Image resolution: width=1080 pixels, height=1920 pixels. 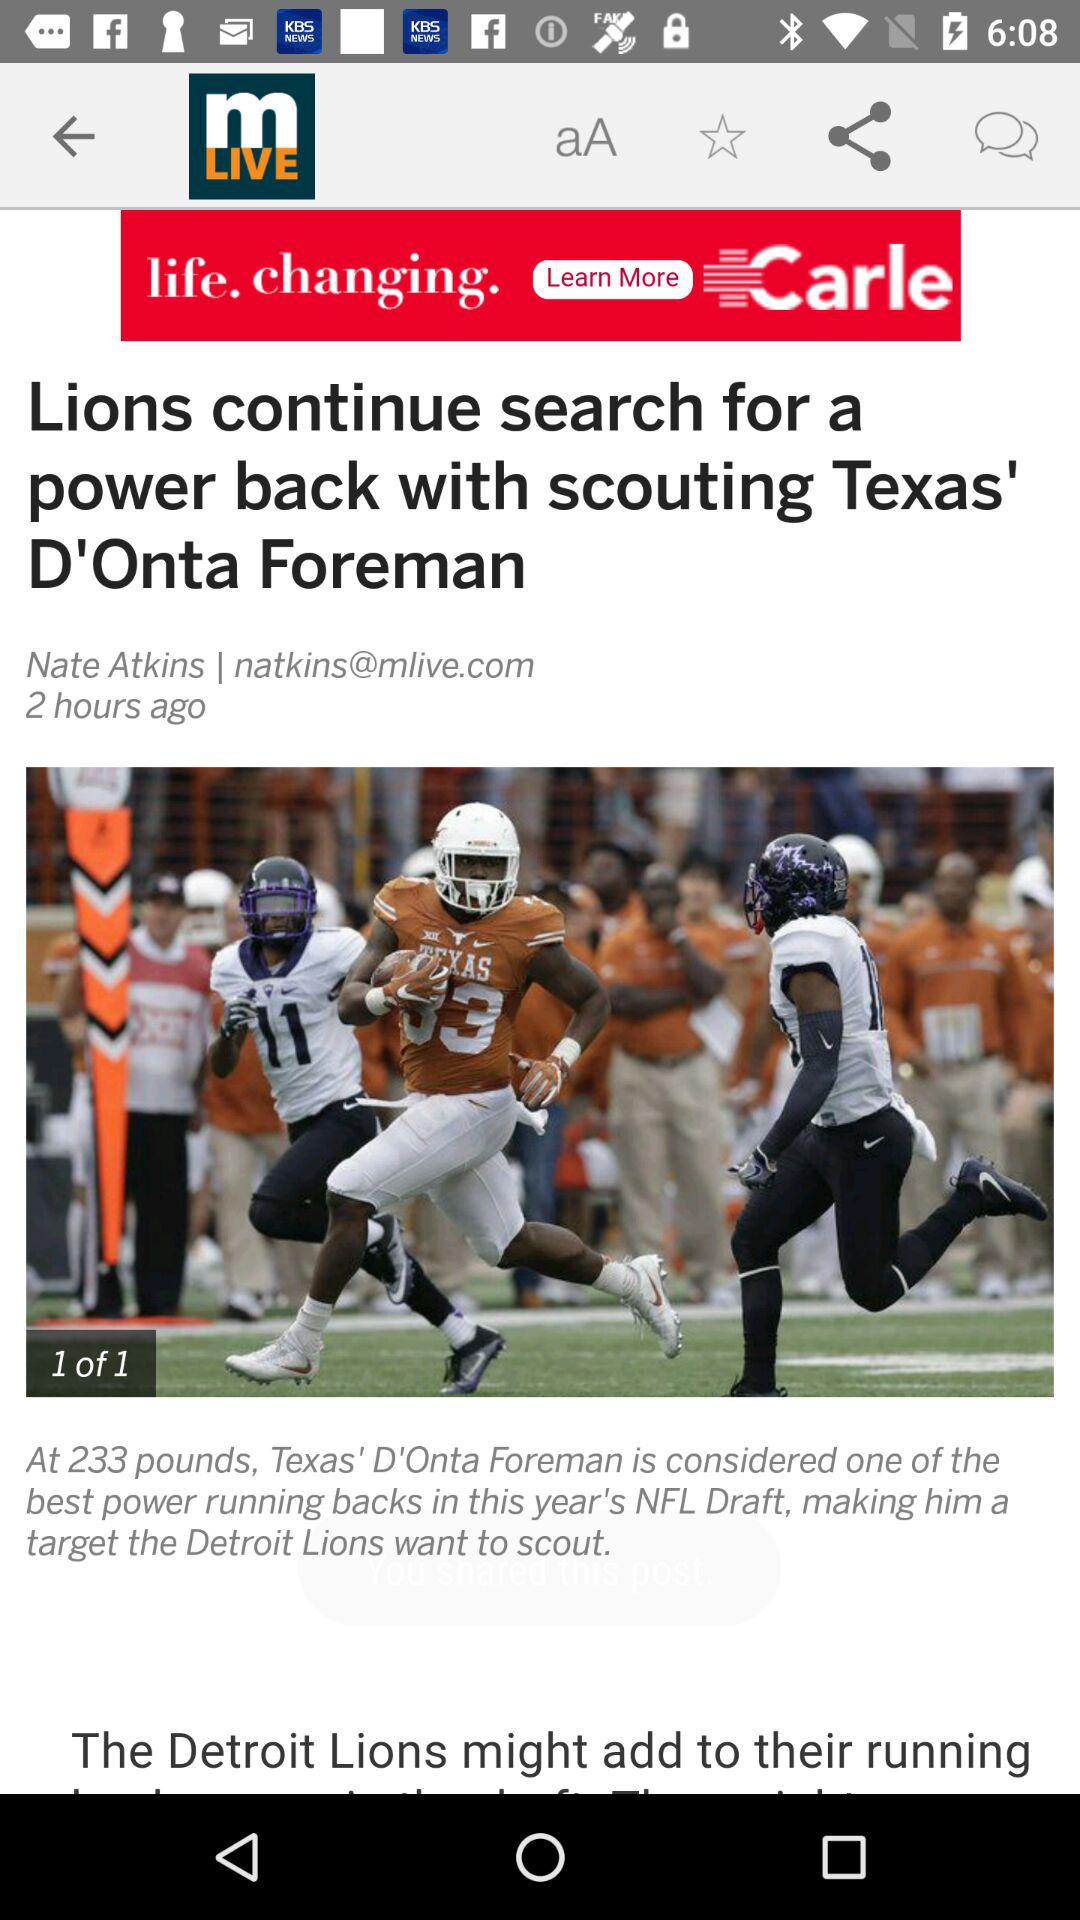 What do you see at coordinates (586, 136) in the screenshot?
I see `select the text to the left of star icon` at bounding box center [586, 136].